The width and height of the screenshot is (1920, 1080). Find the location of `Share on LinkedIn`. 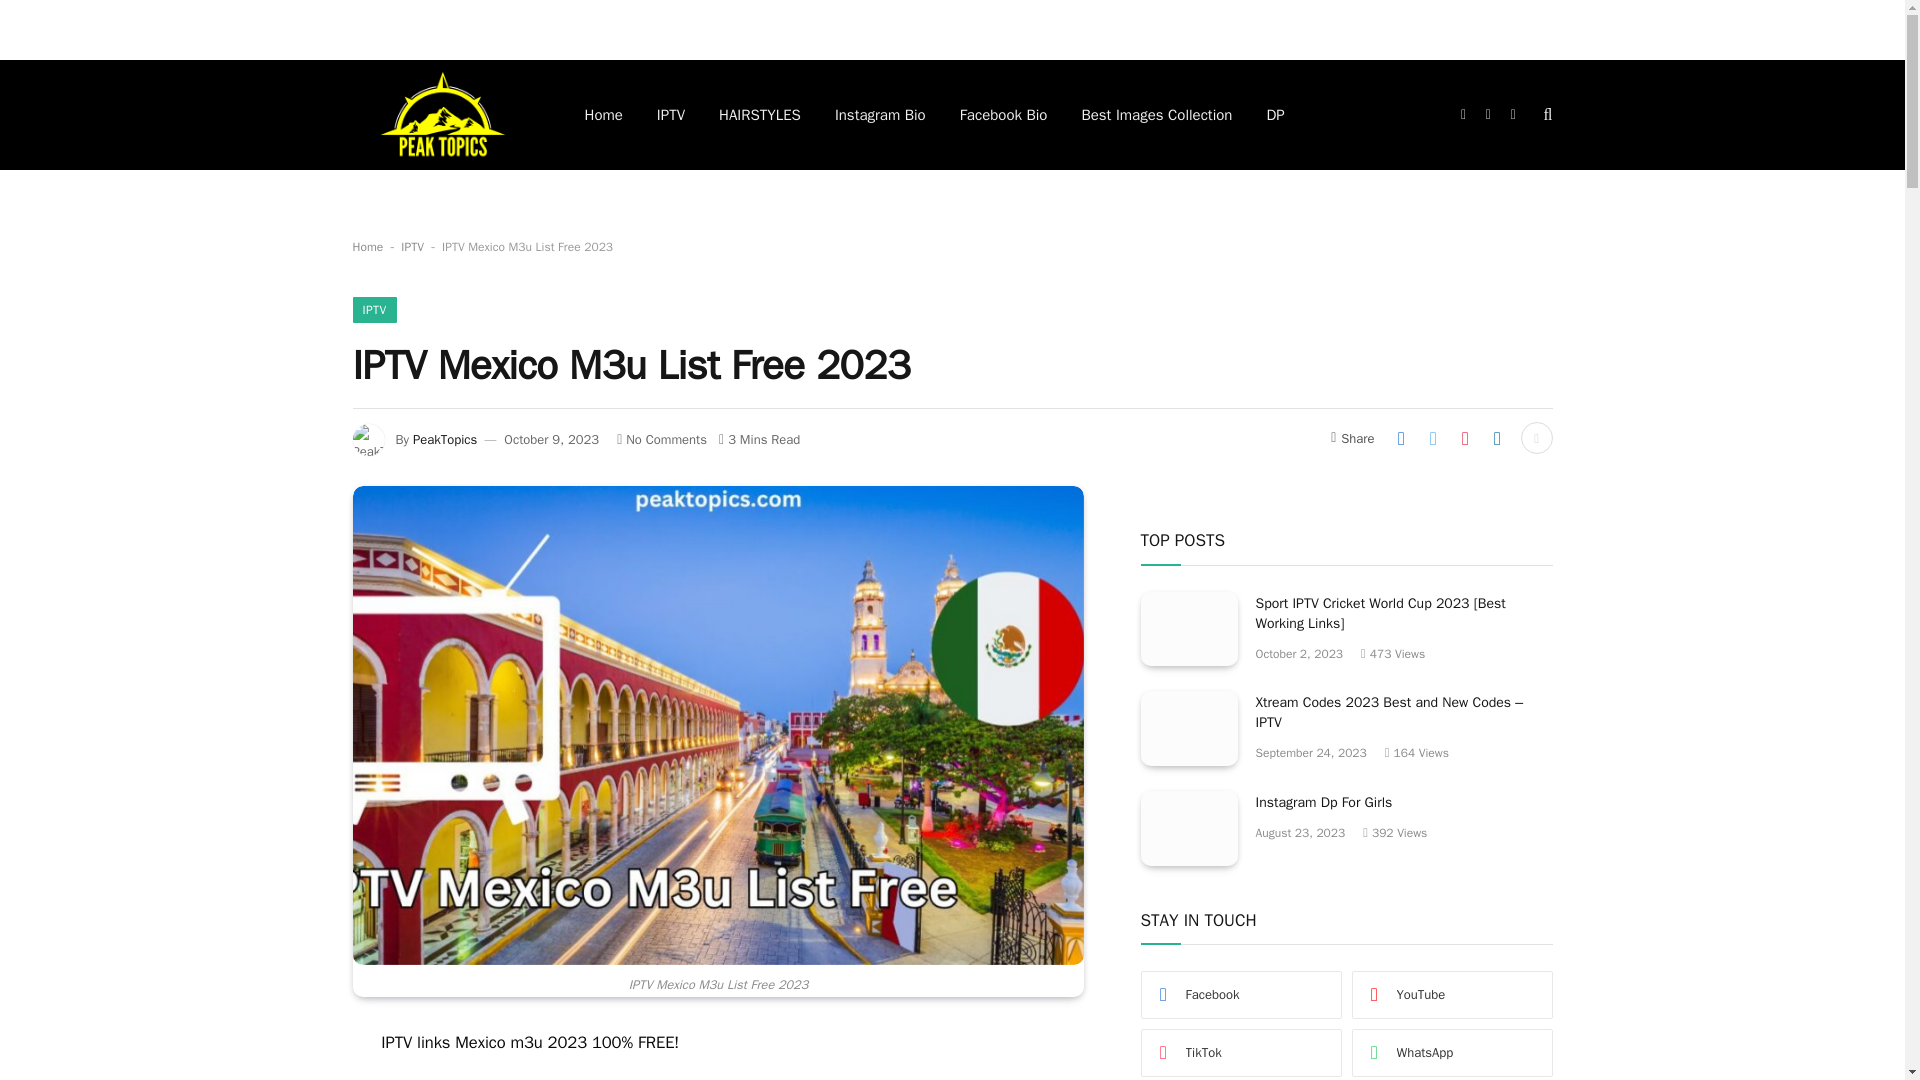

Share on LinkedIn is located at coordinates (1497, 438).